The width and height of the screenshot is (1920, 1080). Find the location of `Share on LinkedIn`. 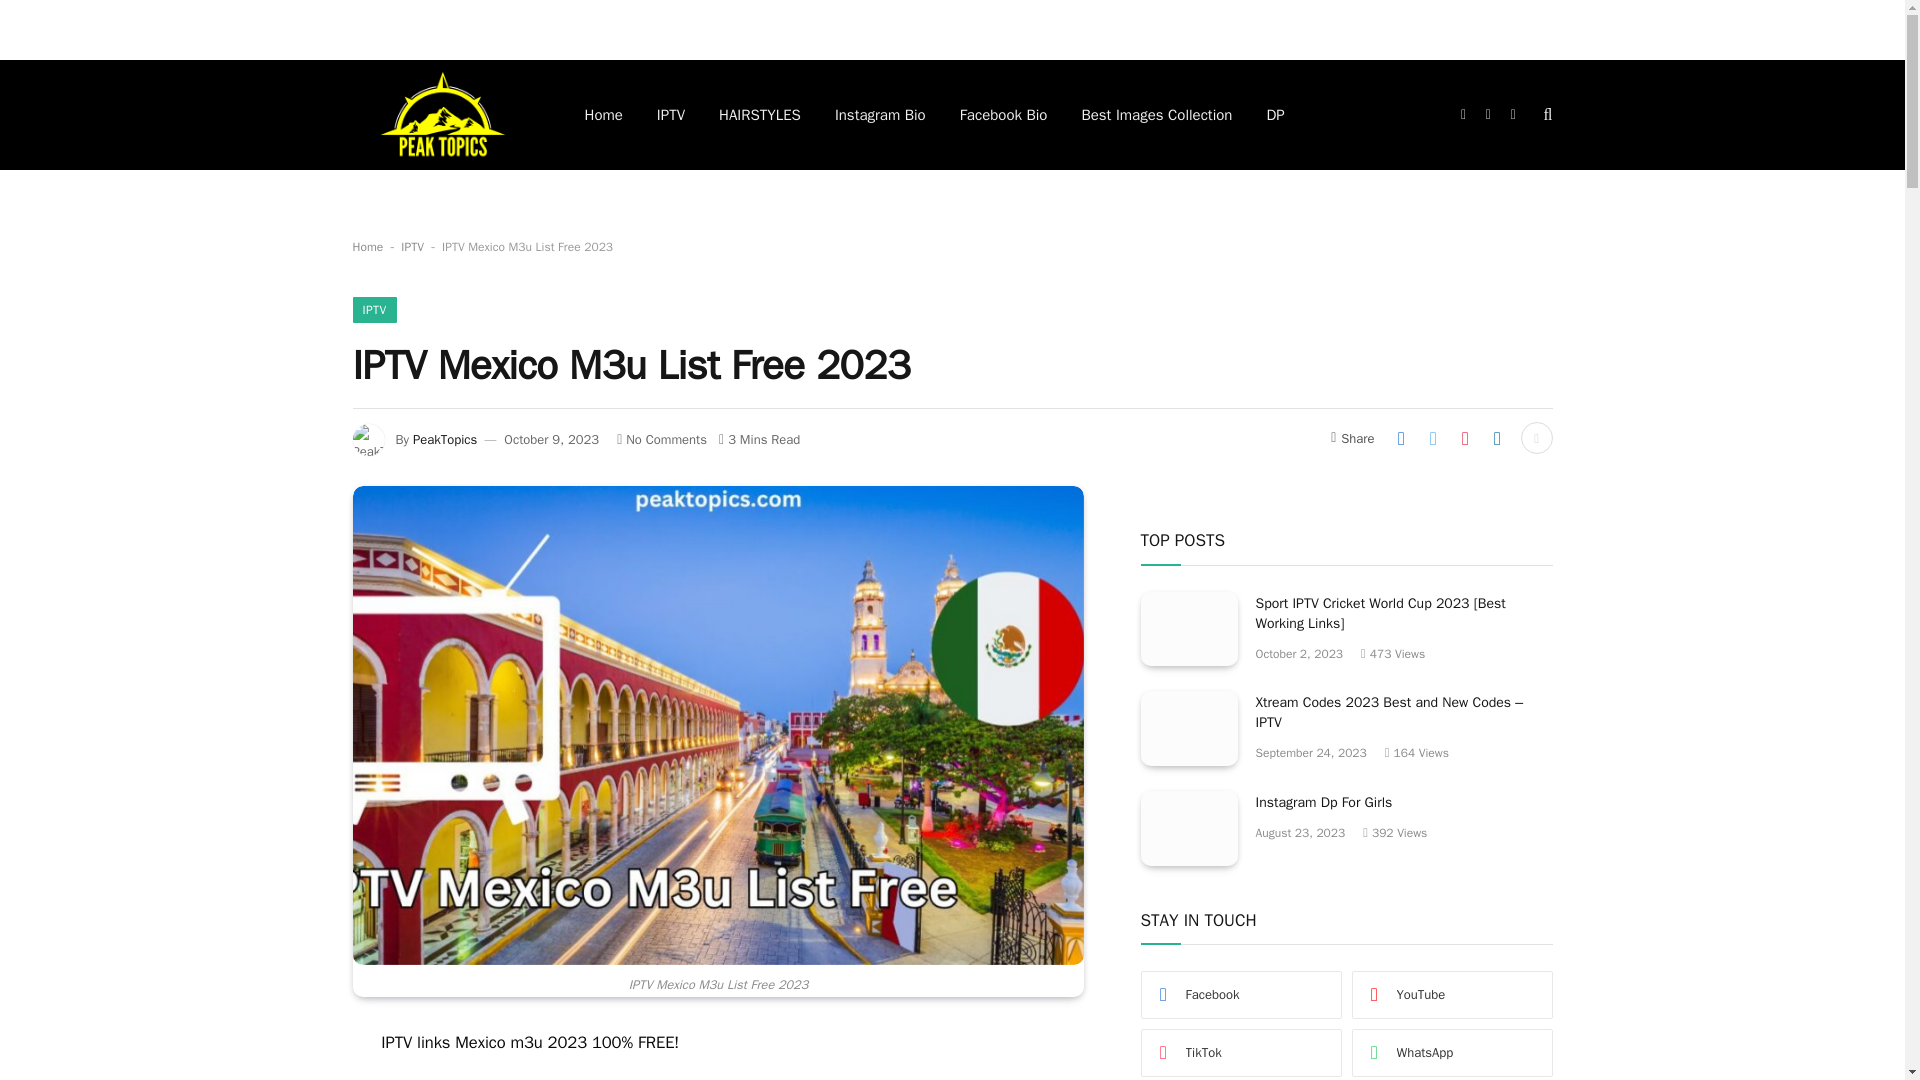

Share on LinkedIn is located at coordinates (1497, 438).